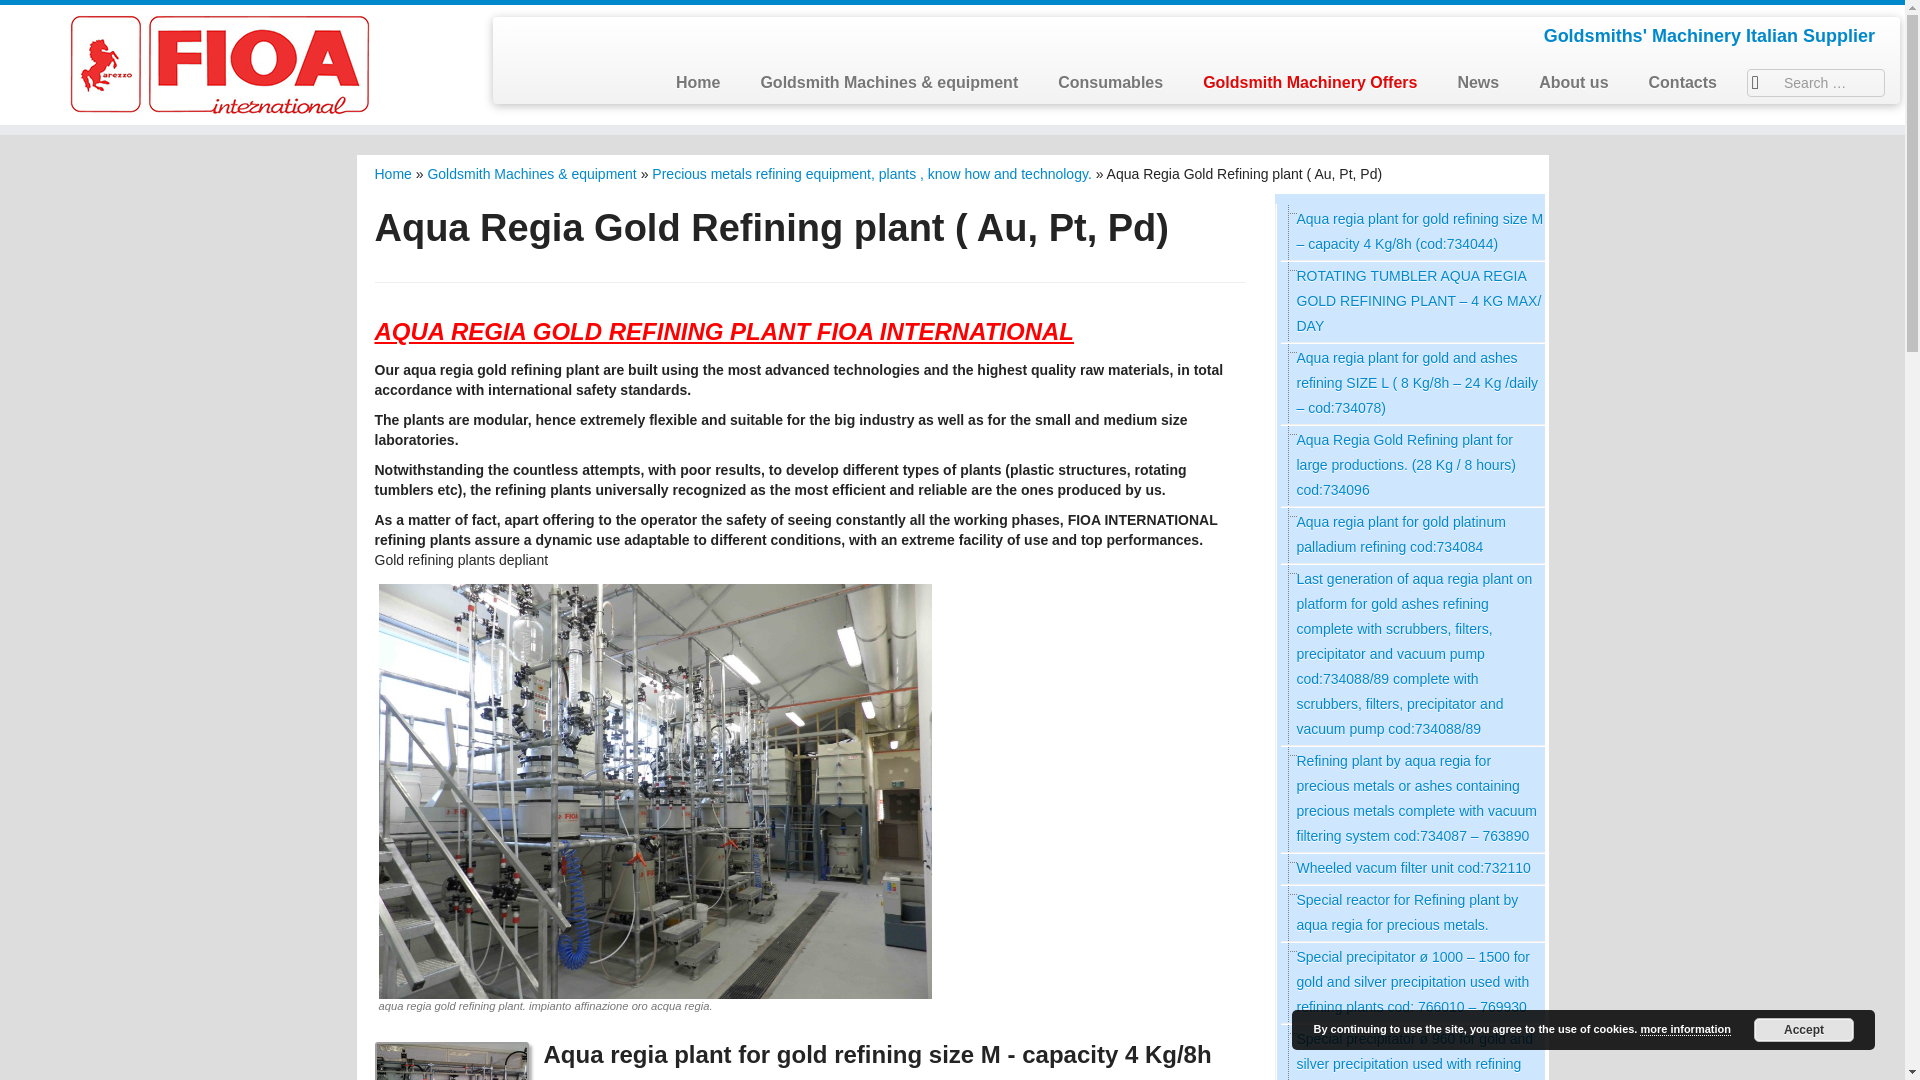  What do you see at coordinates (698, 82) in the screenshot?
I see `Home` at bounding box center [698, 82].